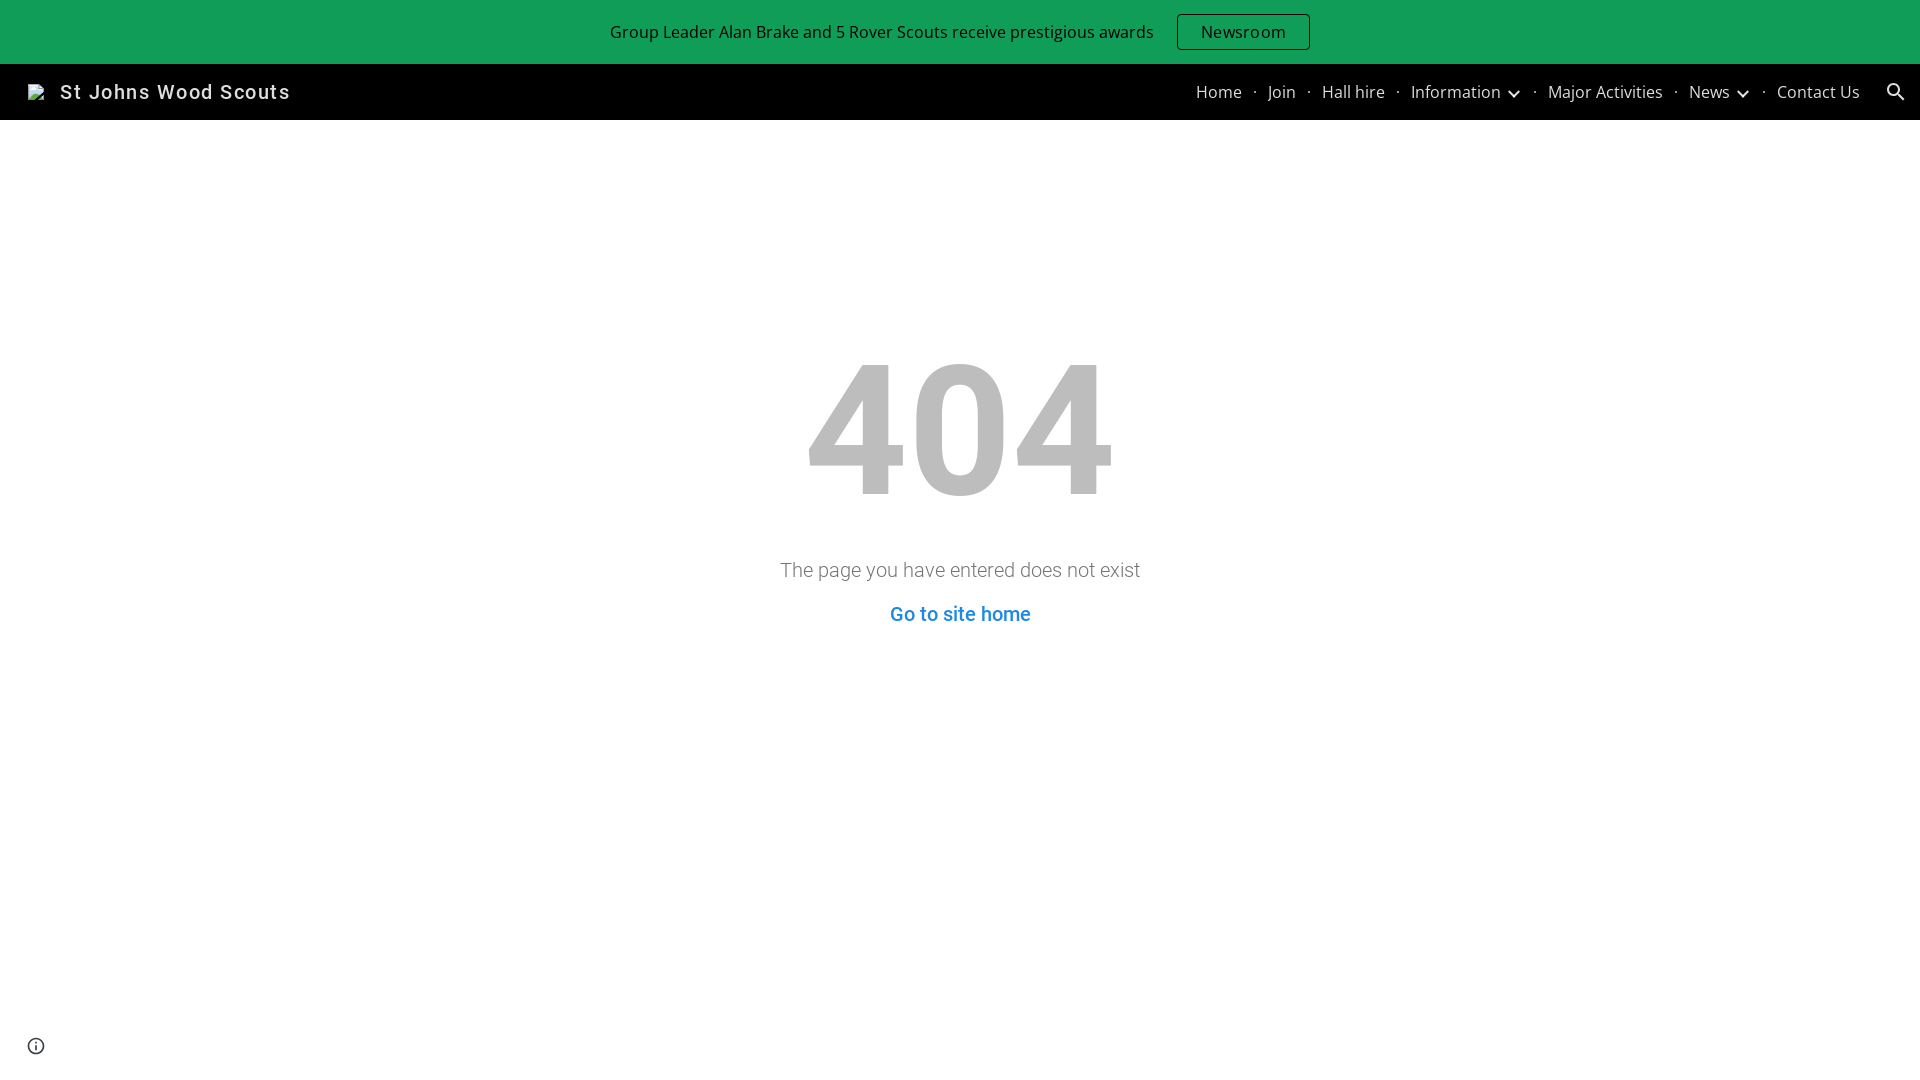 The image size is (1920, 1080). Describe the element at coordinates (960, 614) in the screenshot. I see `Go to site home` at that location.